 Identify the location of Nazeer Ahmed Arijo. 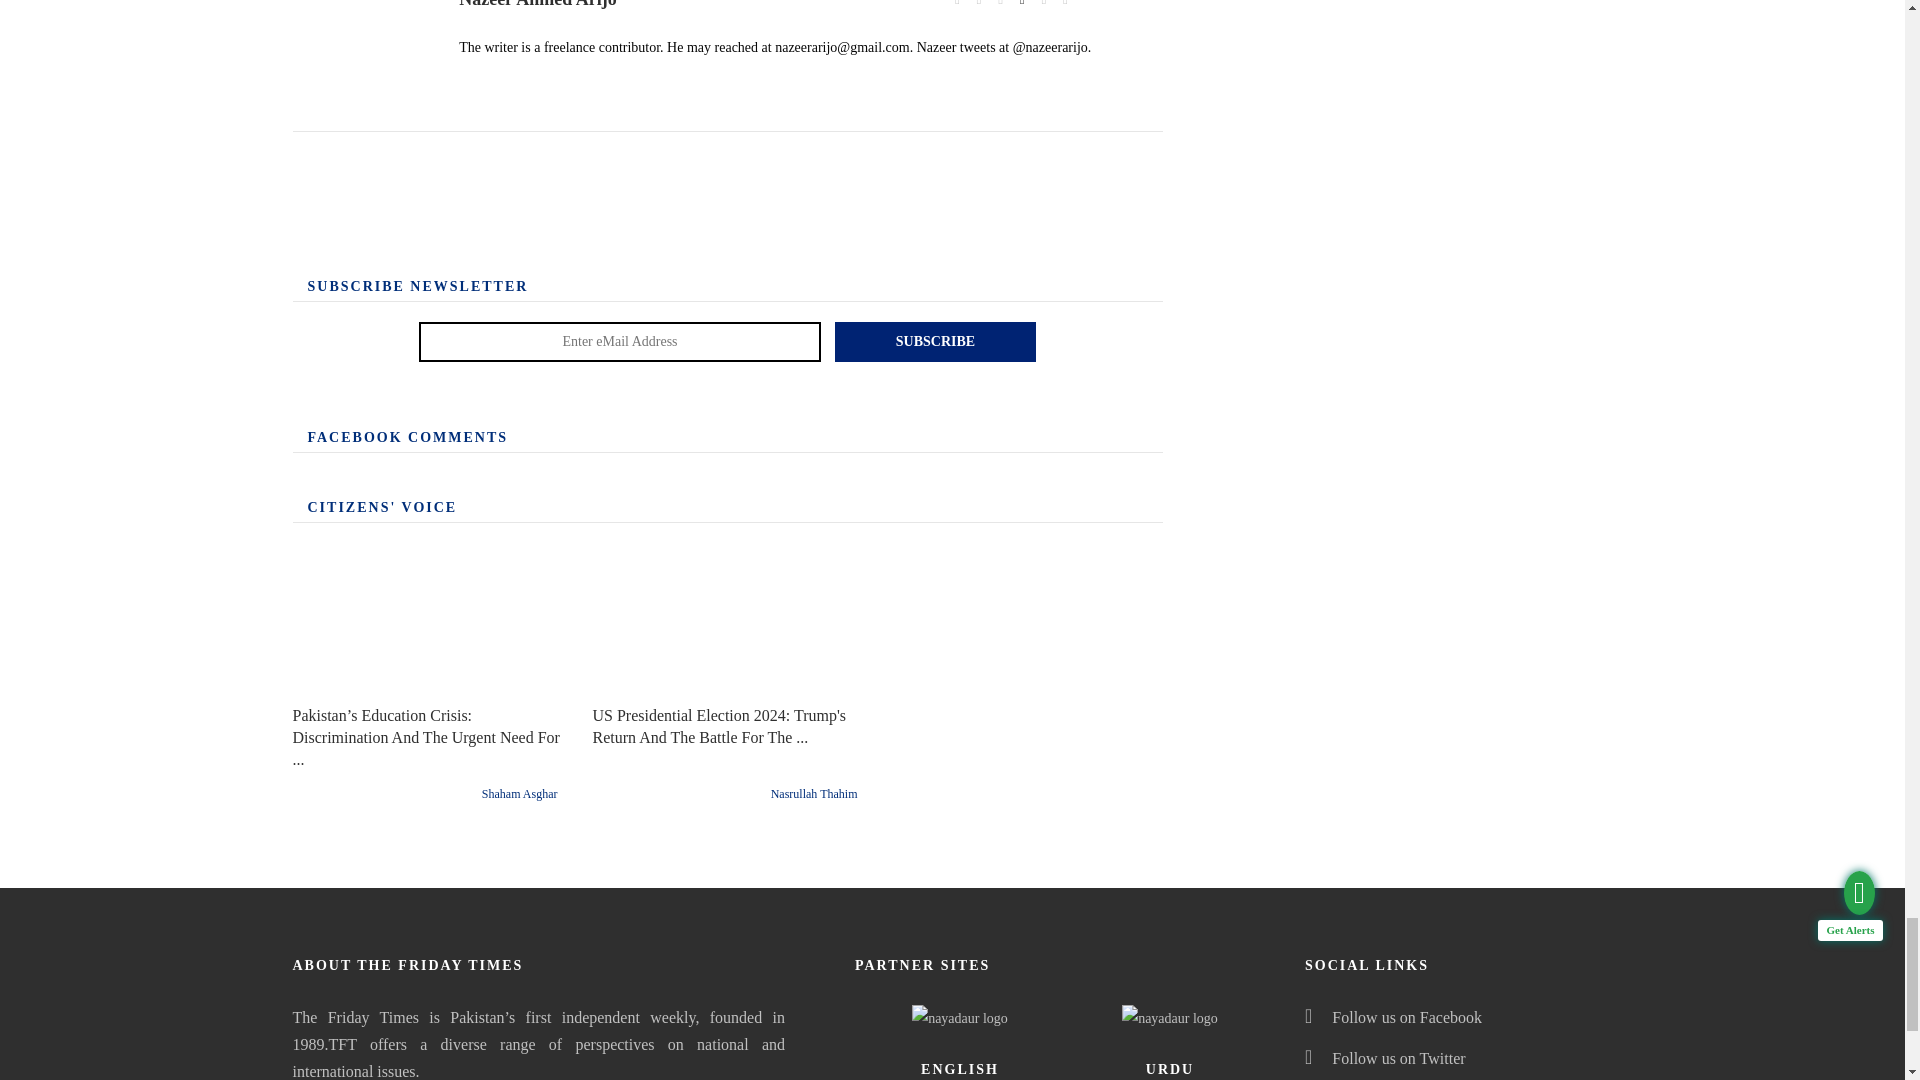
(374, 56).